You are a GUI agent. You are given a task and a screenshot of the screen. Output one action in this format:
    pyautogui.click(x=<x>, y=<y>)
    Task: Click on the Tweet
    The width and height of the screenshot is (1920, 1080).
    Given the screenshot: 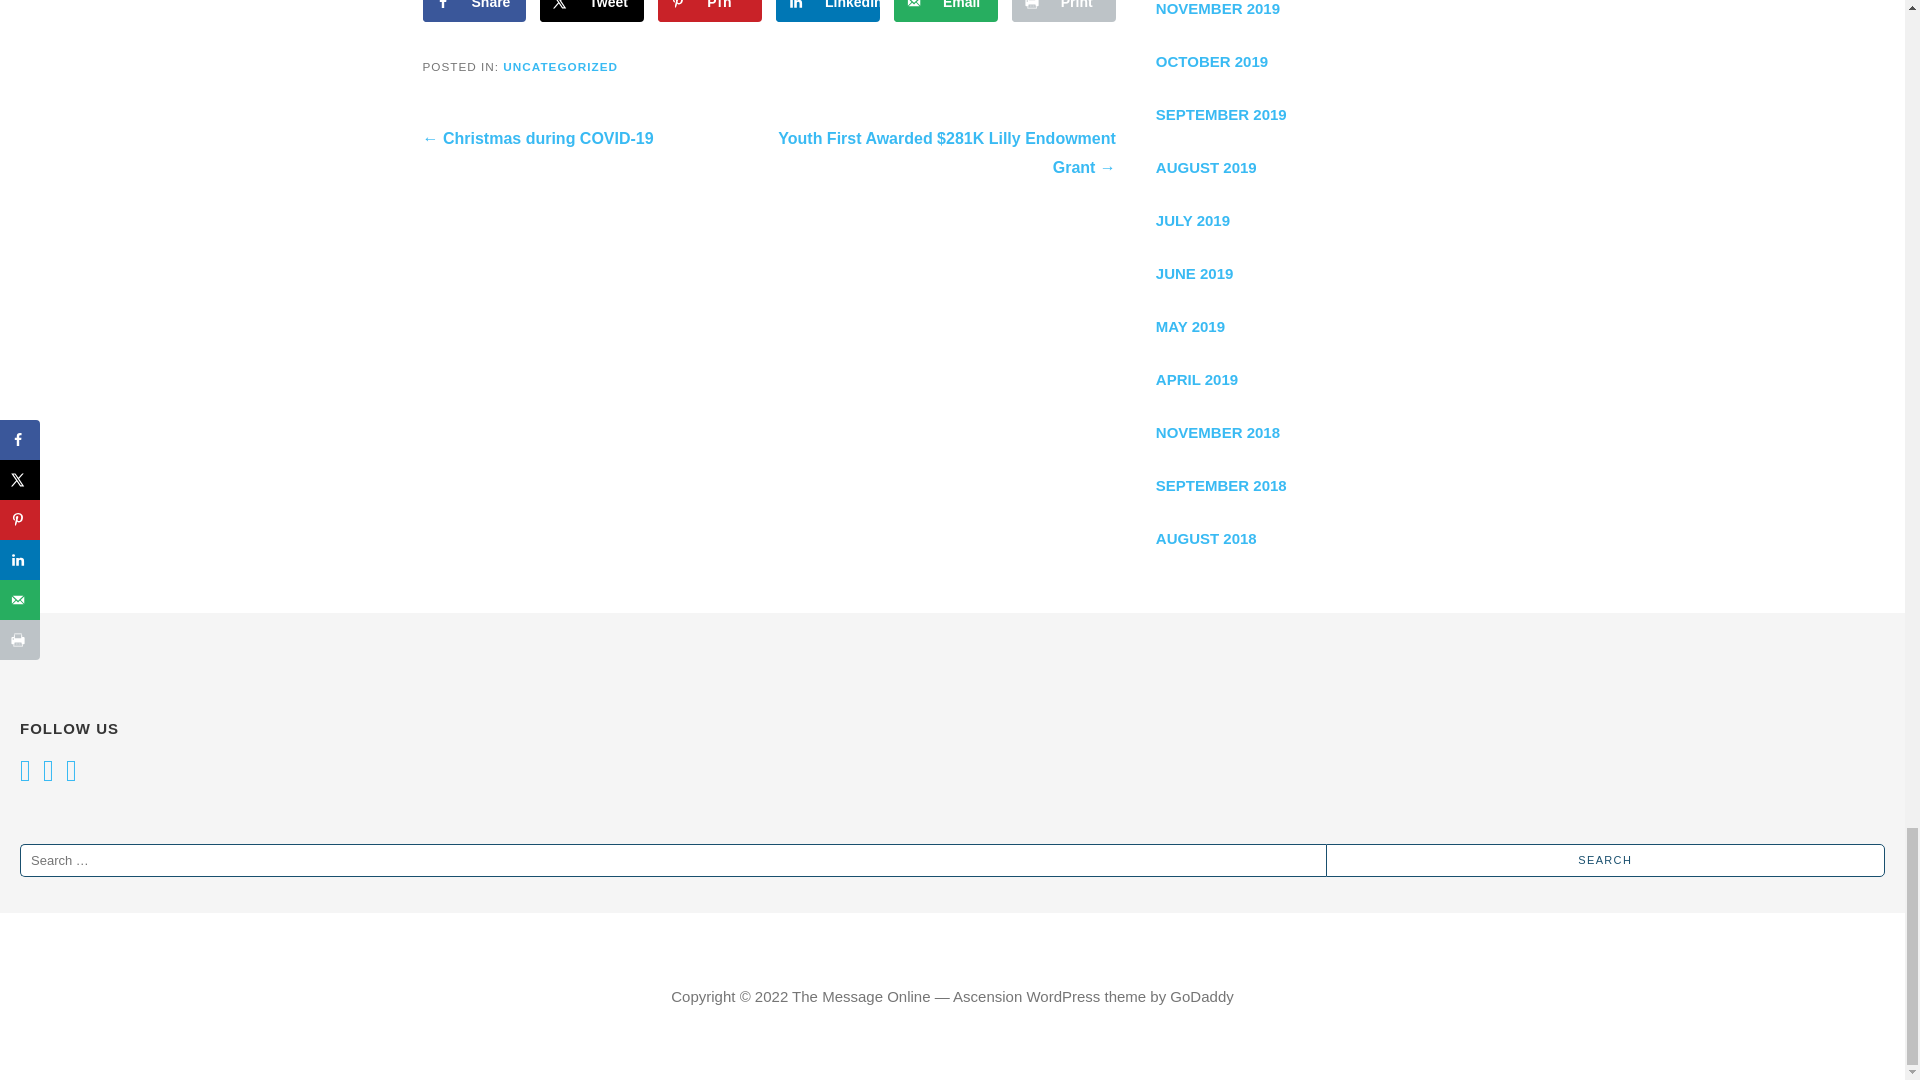 What is the action you would take?
    pyautogui.click(x=591, y=10)
    